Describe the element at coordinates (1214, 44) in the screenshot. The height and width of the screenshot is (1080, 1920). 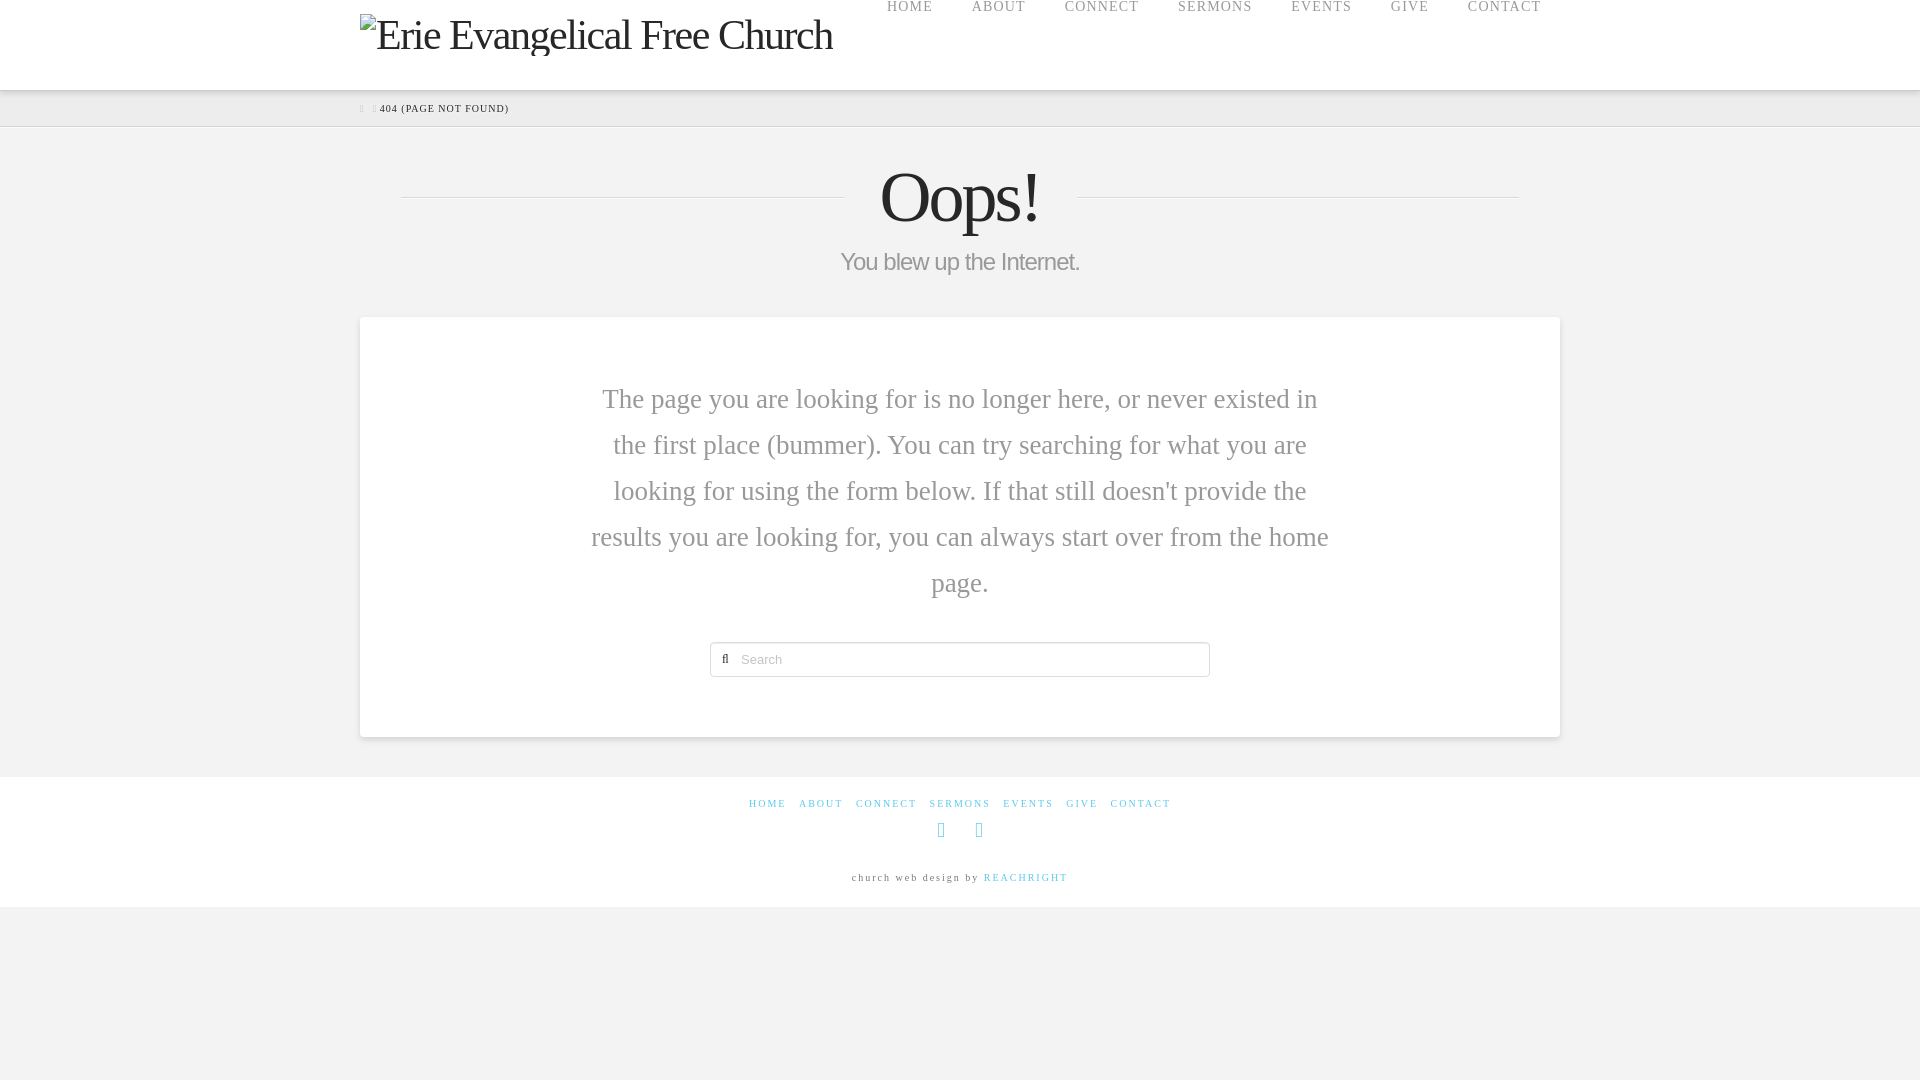
I see `SERMONS` at that location.